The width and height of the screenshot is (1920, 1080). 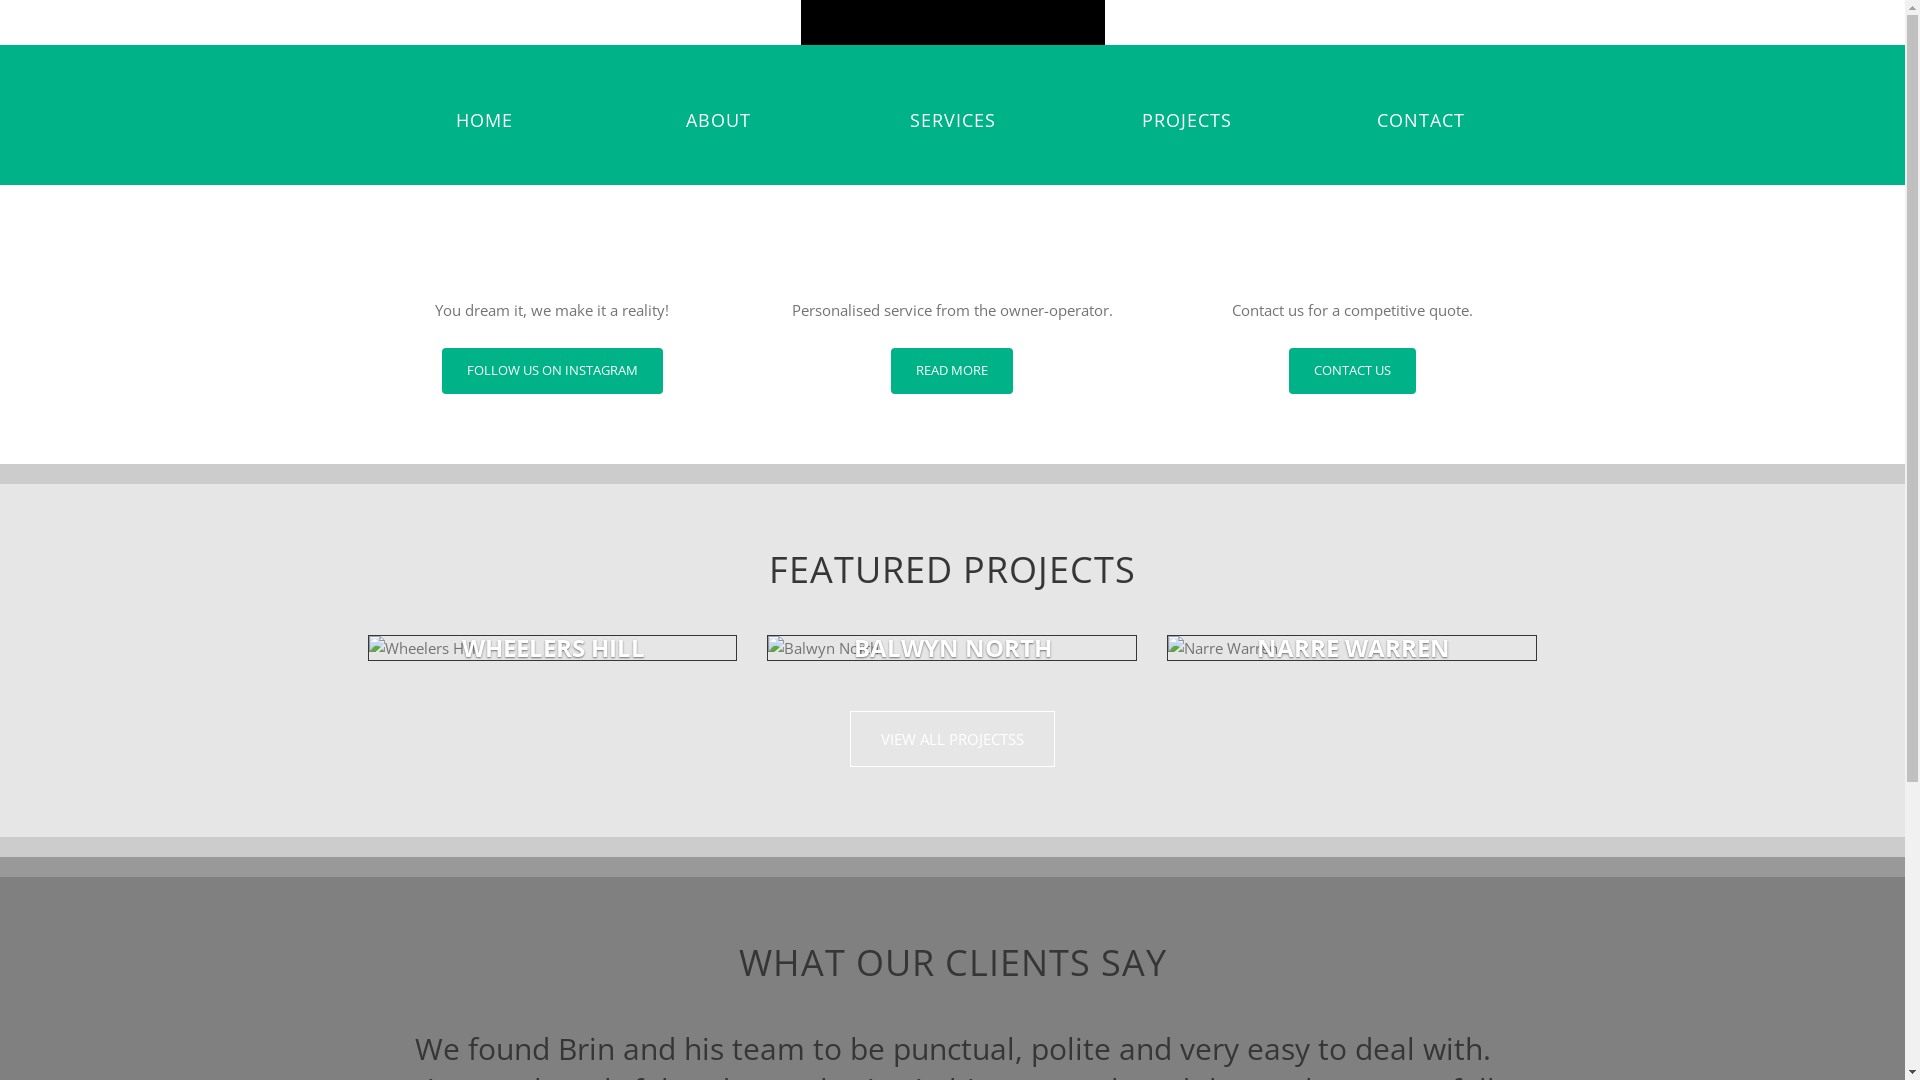 I want to click on Wheelers Hill , so click(x=552, y=648).